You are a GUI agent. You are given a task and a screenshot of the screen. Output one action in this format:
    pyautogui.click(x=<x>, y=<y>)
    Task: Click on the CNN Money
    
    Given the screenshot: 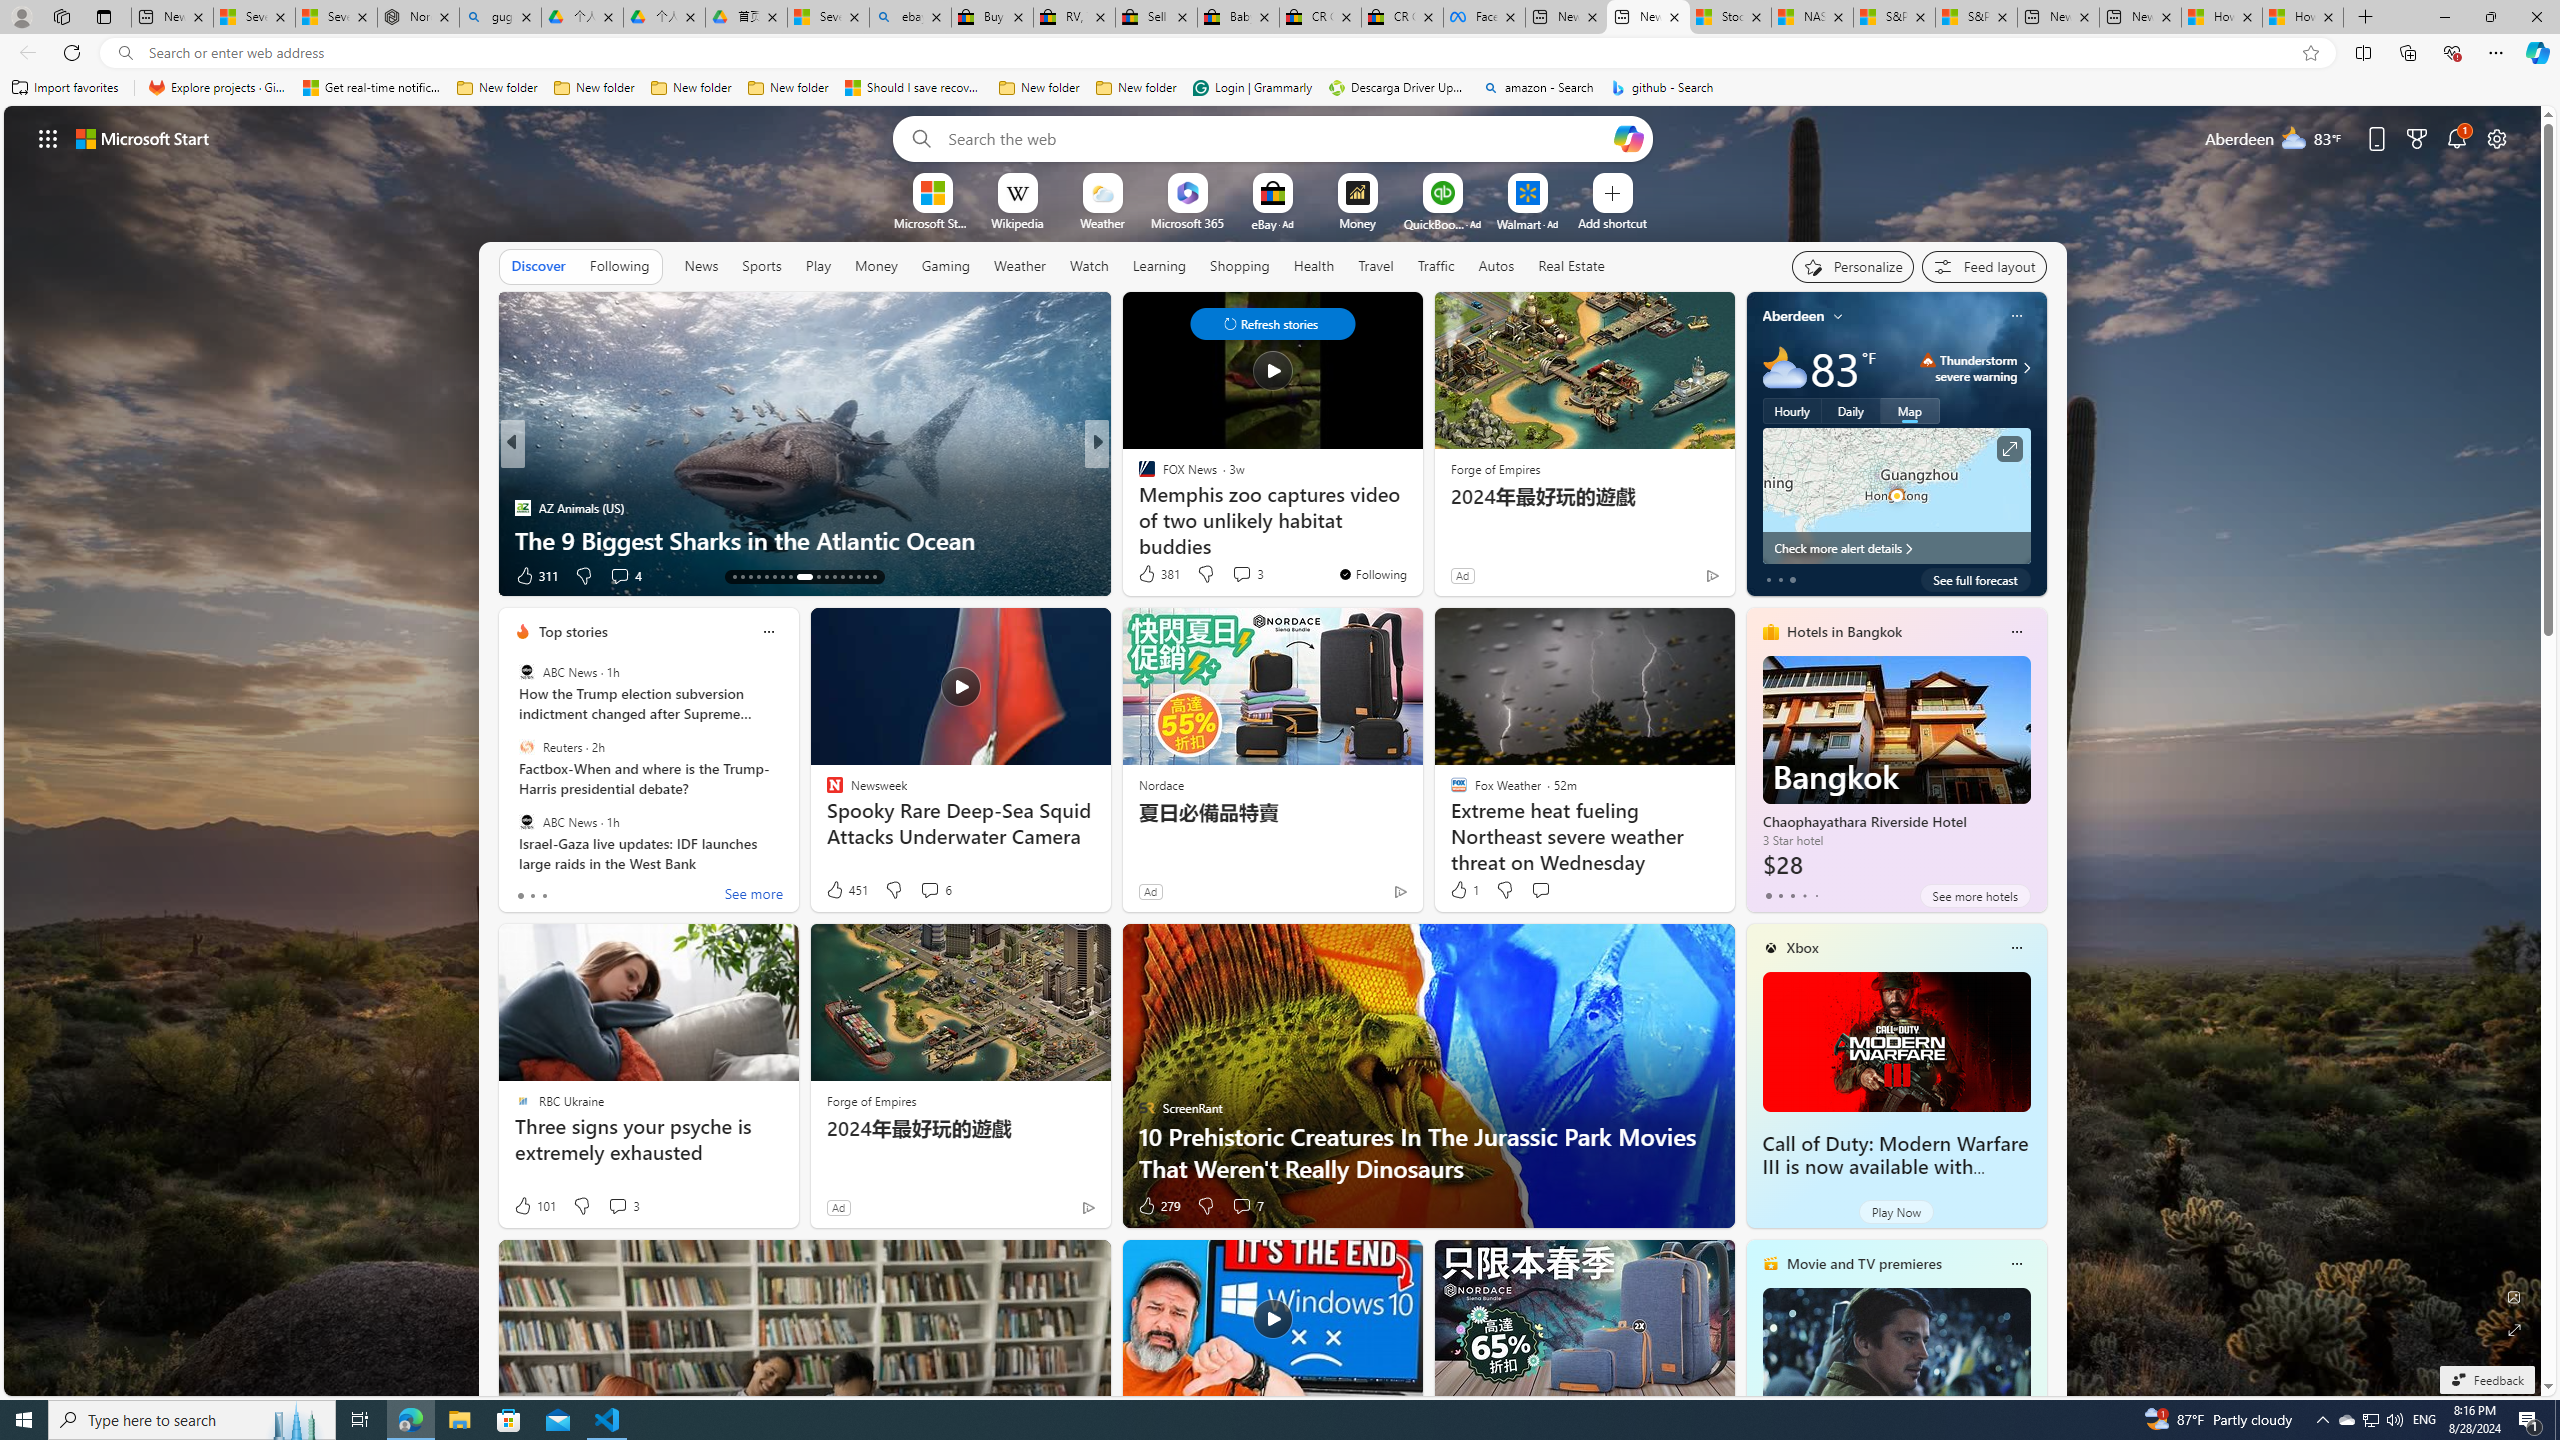 What is the action you would take?
    pyautogui.click(x=1137, y=476)
    